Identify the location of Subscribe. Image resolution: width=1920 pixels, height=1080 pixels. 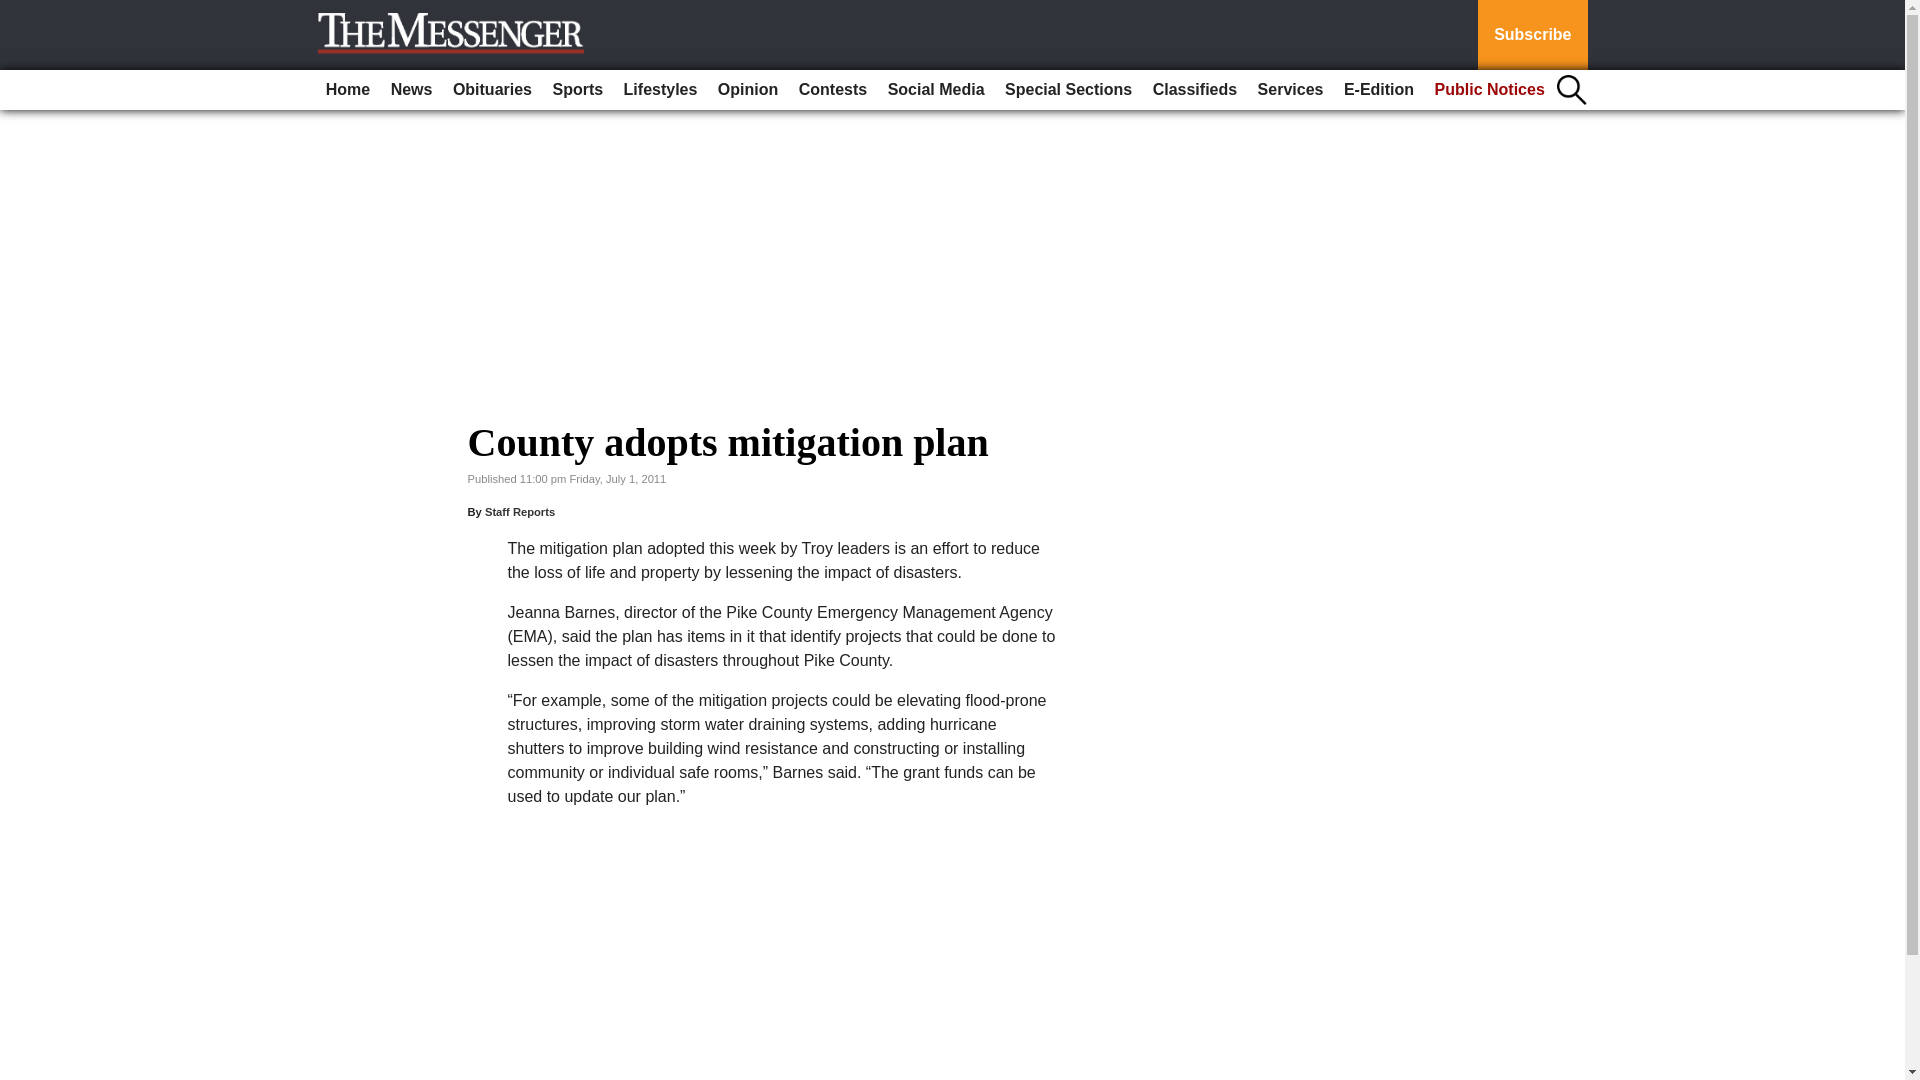
(1532, 35).